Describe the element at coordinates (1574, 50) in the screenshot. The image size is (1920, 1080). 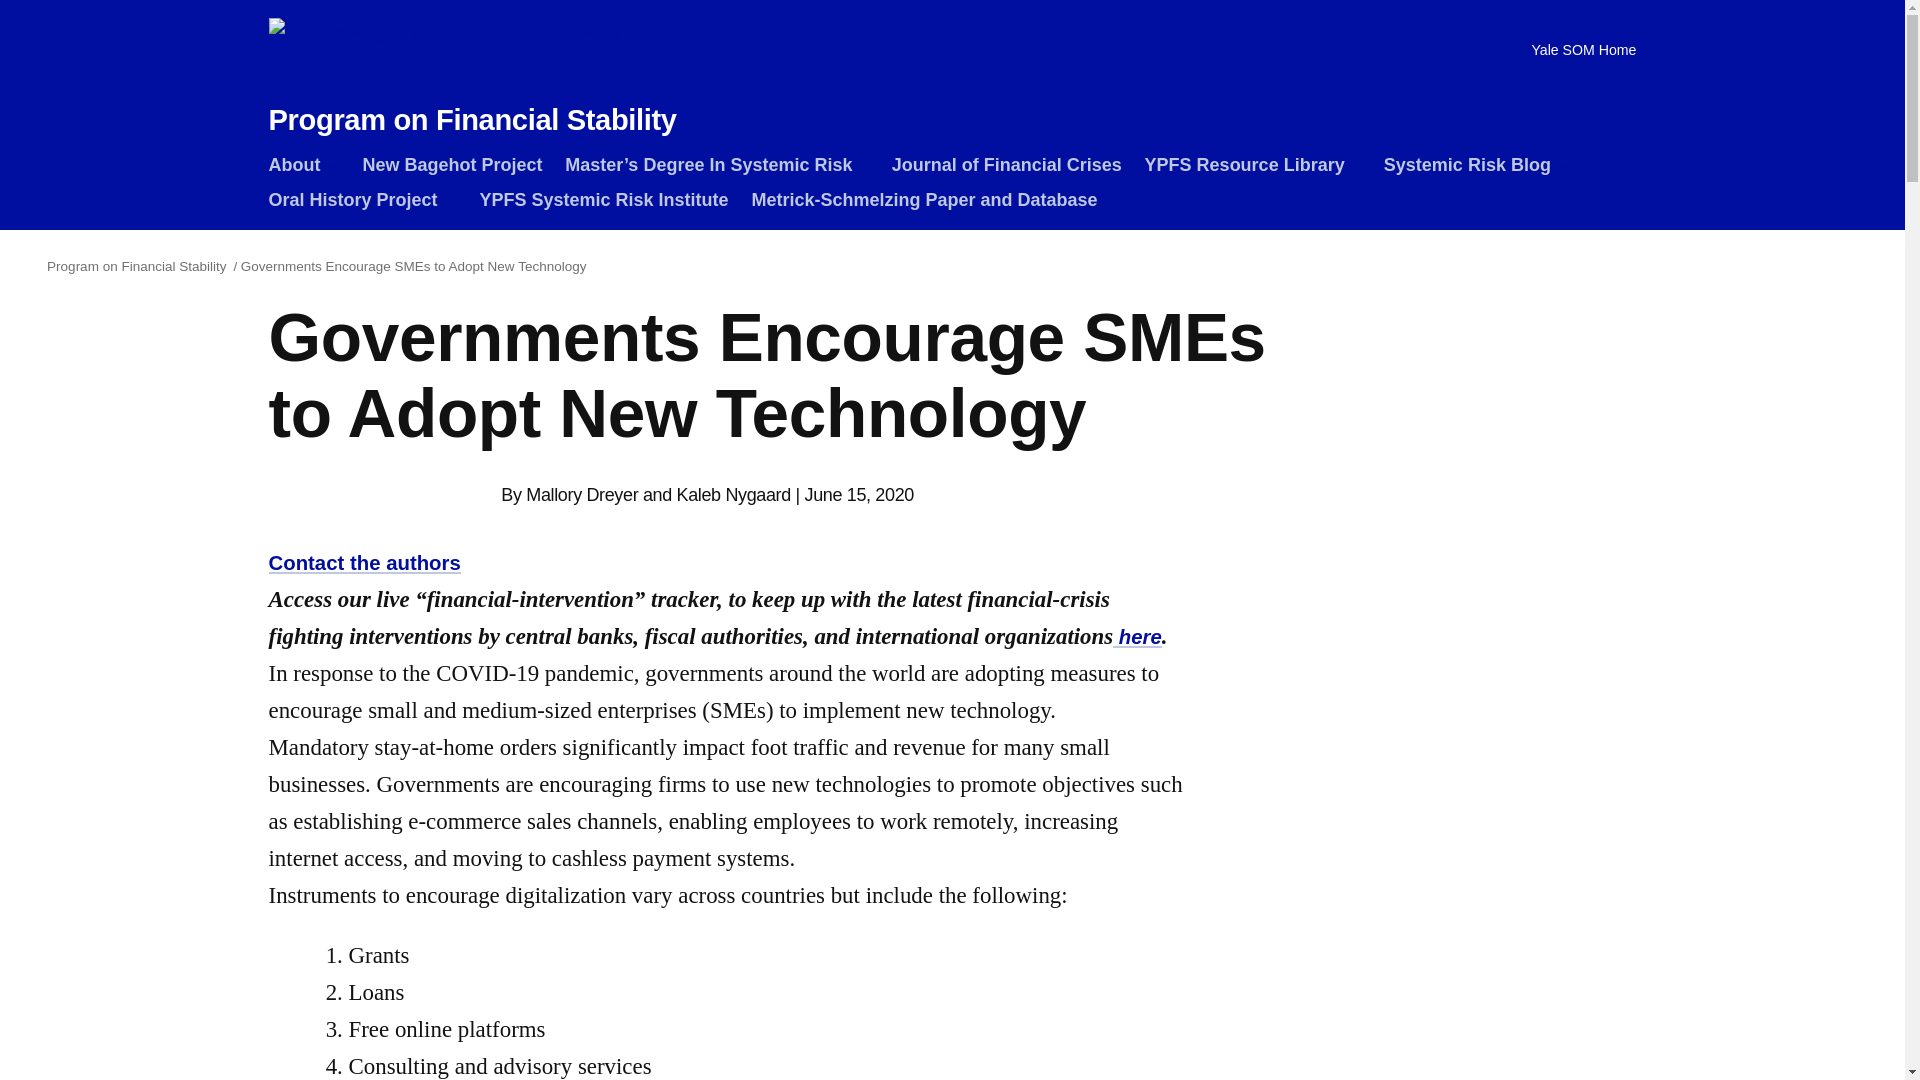
I see `Yale SOM Home` at that location.